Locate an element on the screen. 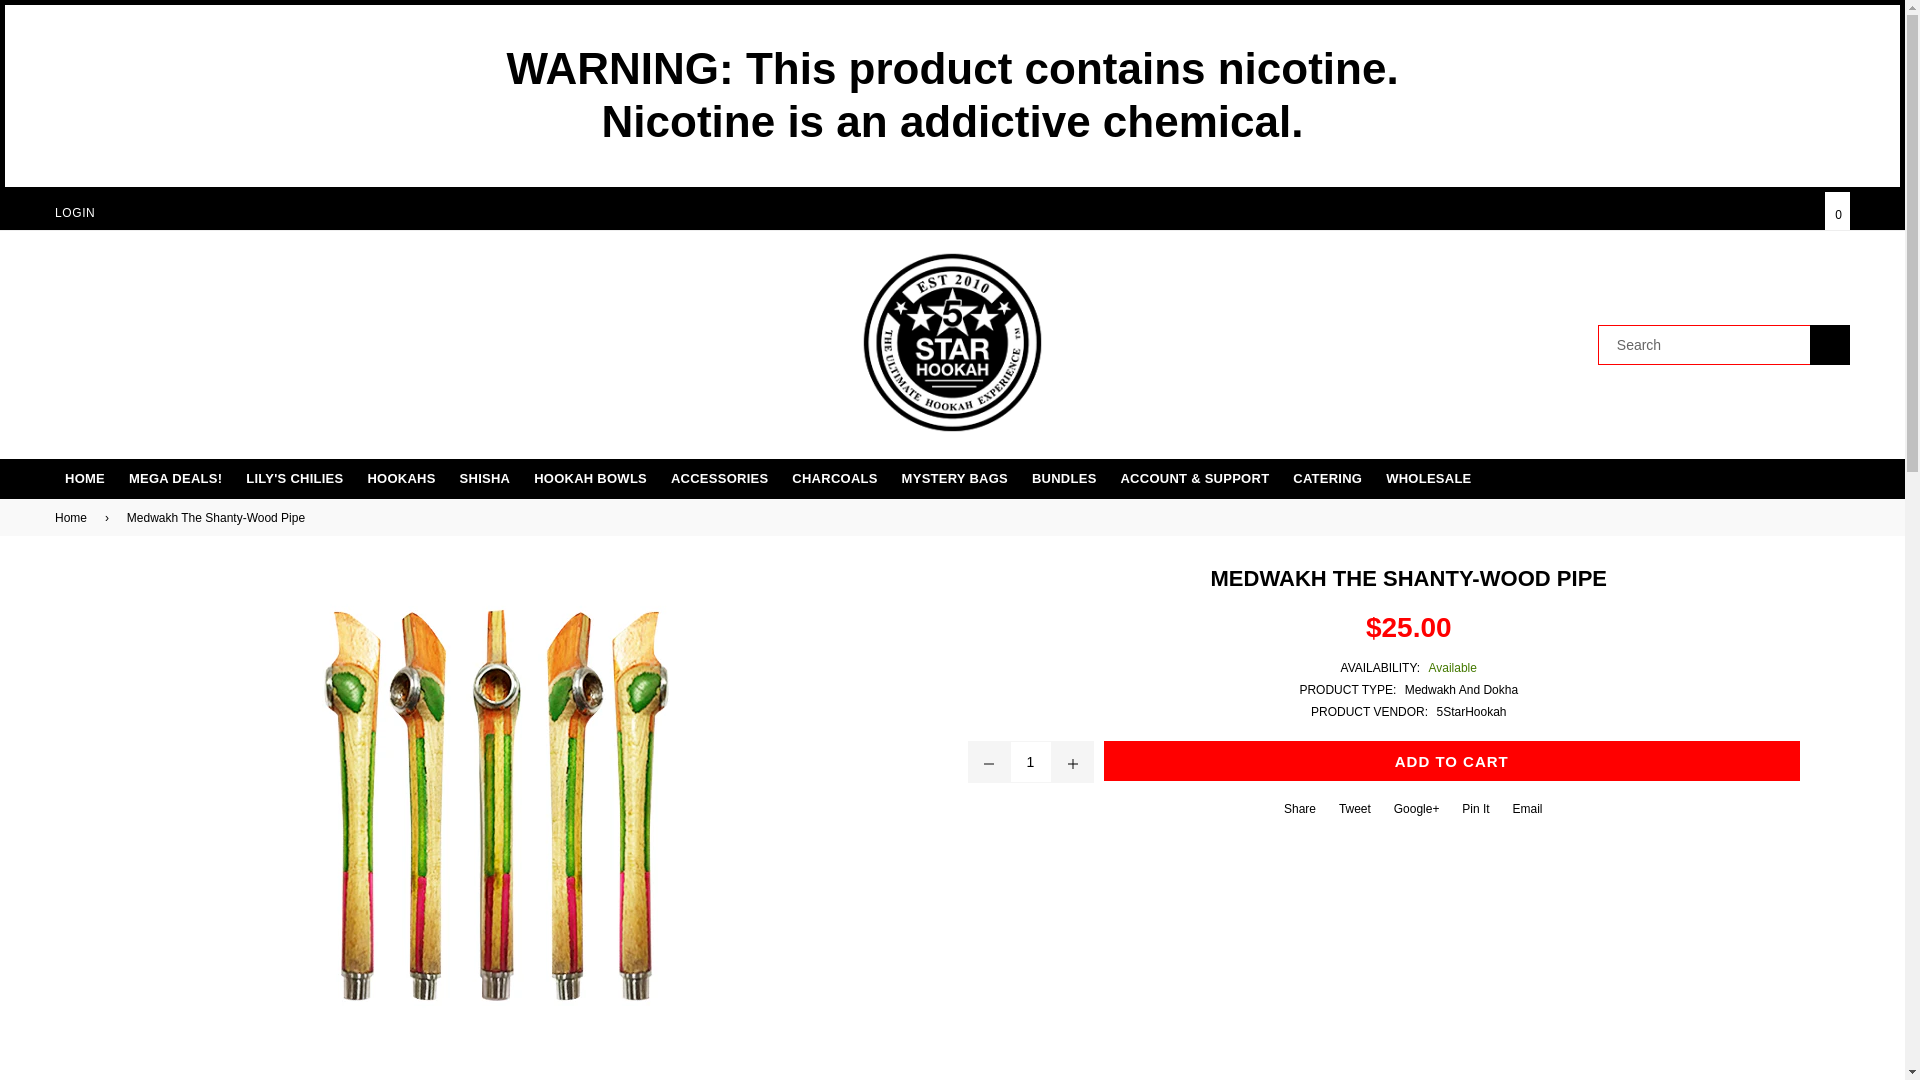  Share by Email is located at coordinates (1525, 815).